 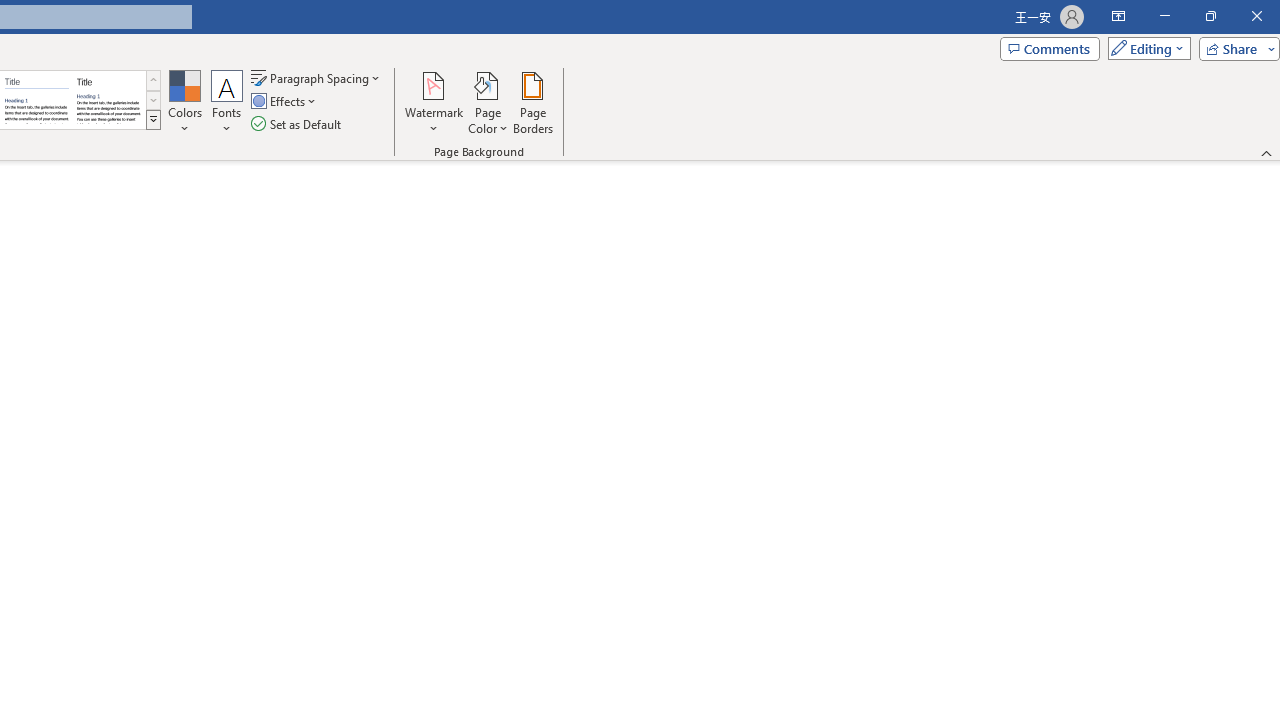 I want to click on Style Set, so click(x=153, y=120).